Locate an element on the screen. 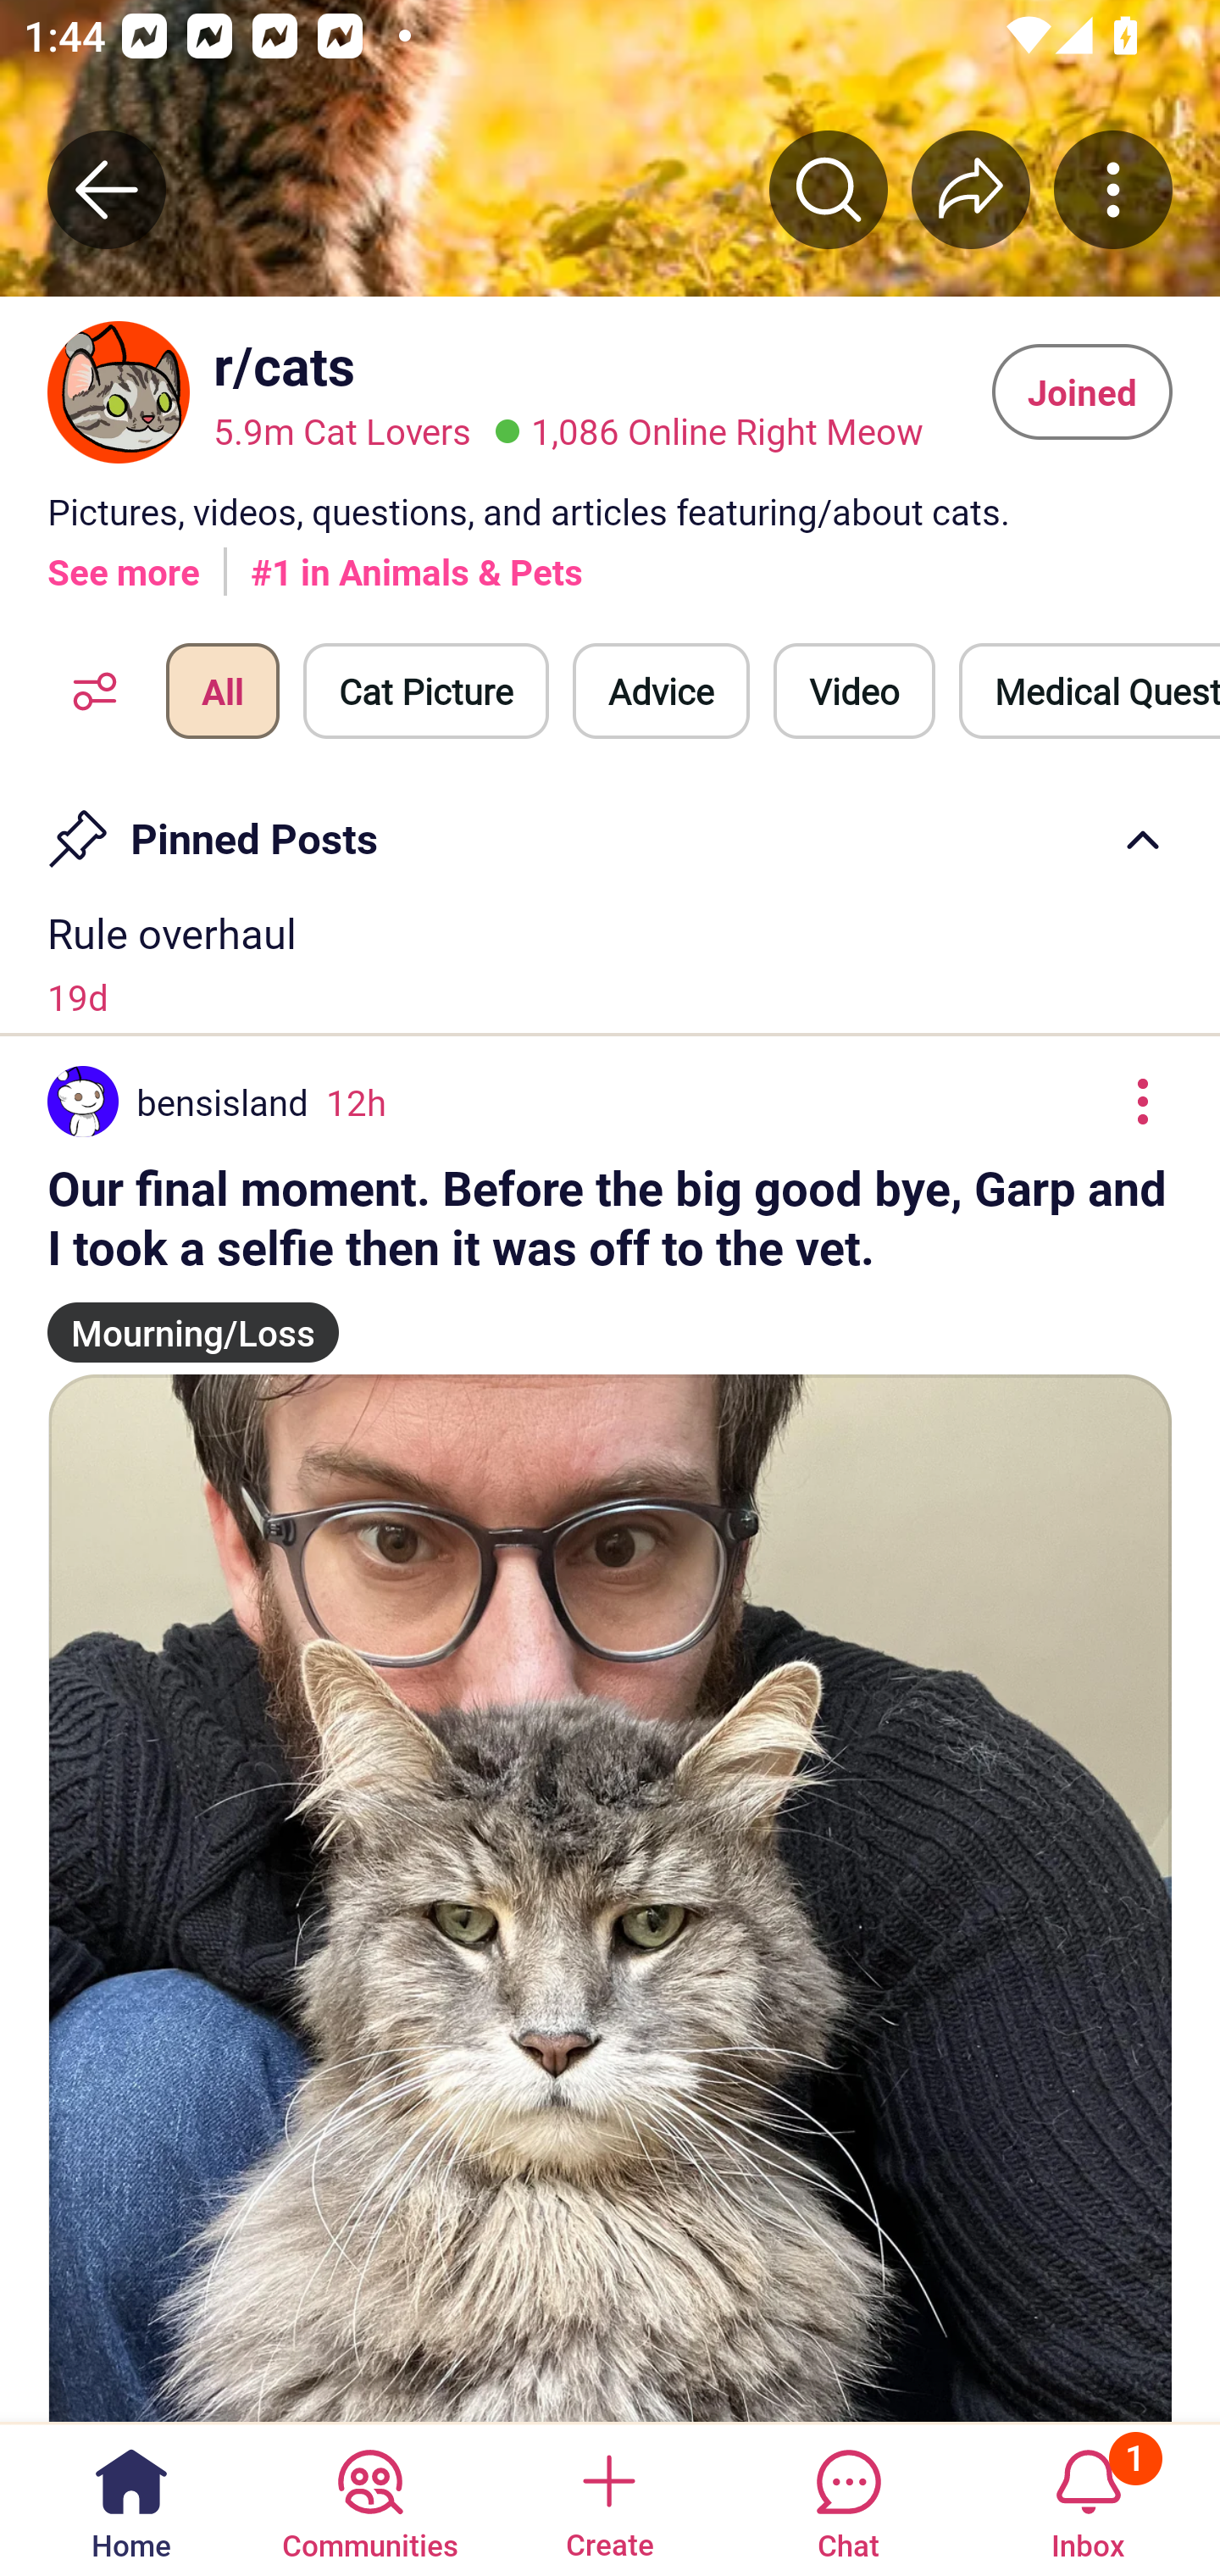 Image resolution: width=1220 pixels, height=2576 pixels. Feed Options is located at coordinates (86, 691).